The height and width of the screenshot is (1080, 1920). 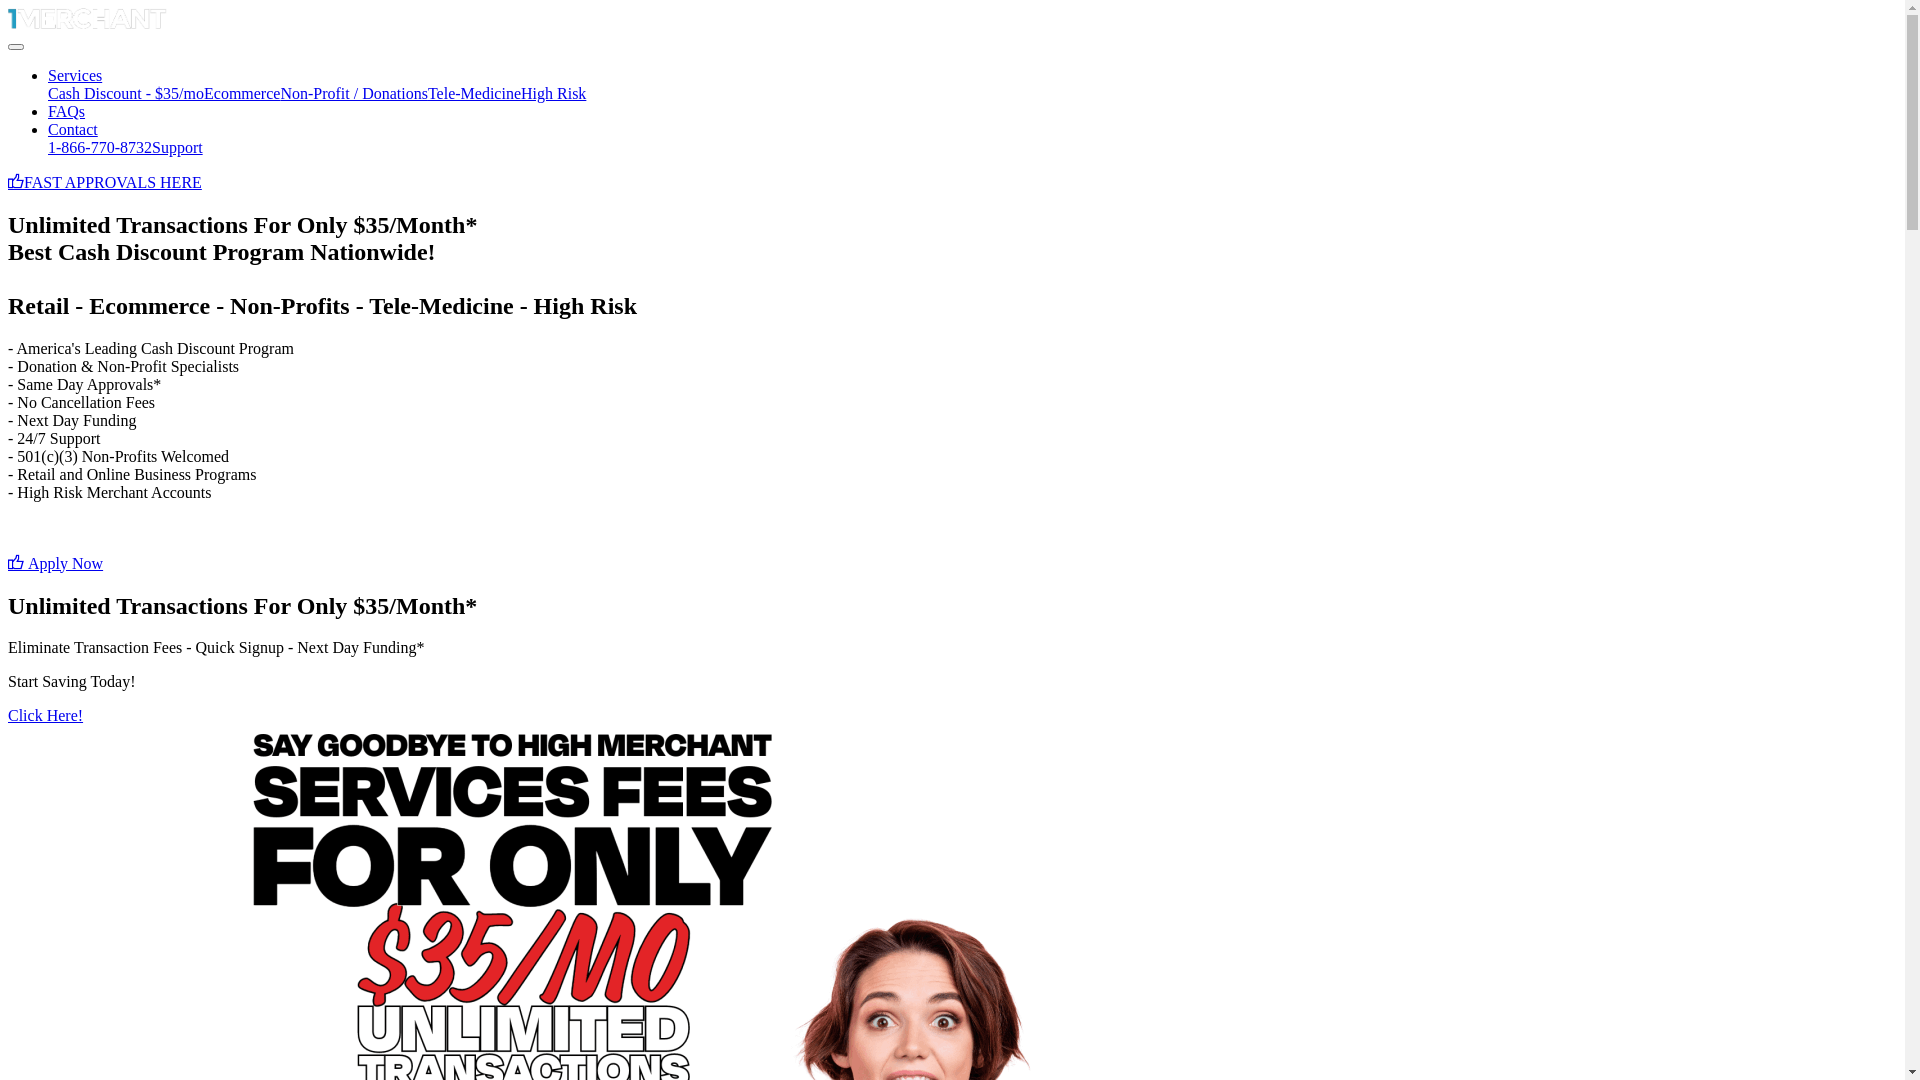 What do you see at coordinates (354, 94) in the screenshot?
I see `Non-Profit / Donations` at bounding box center [354, 94].